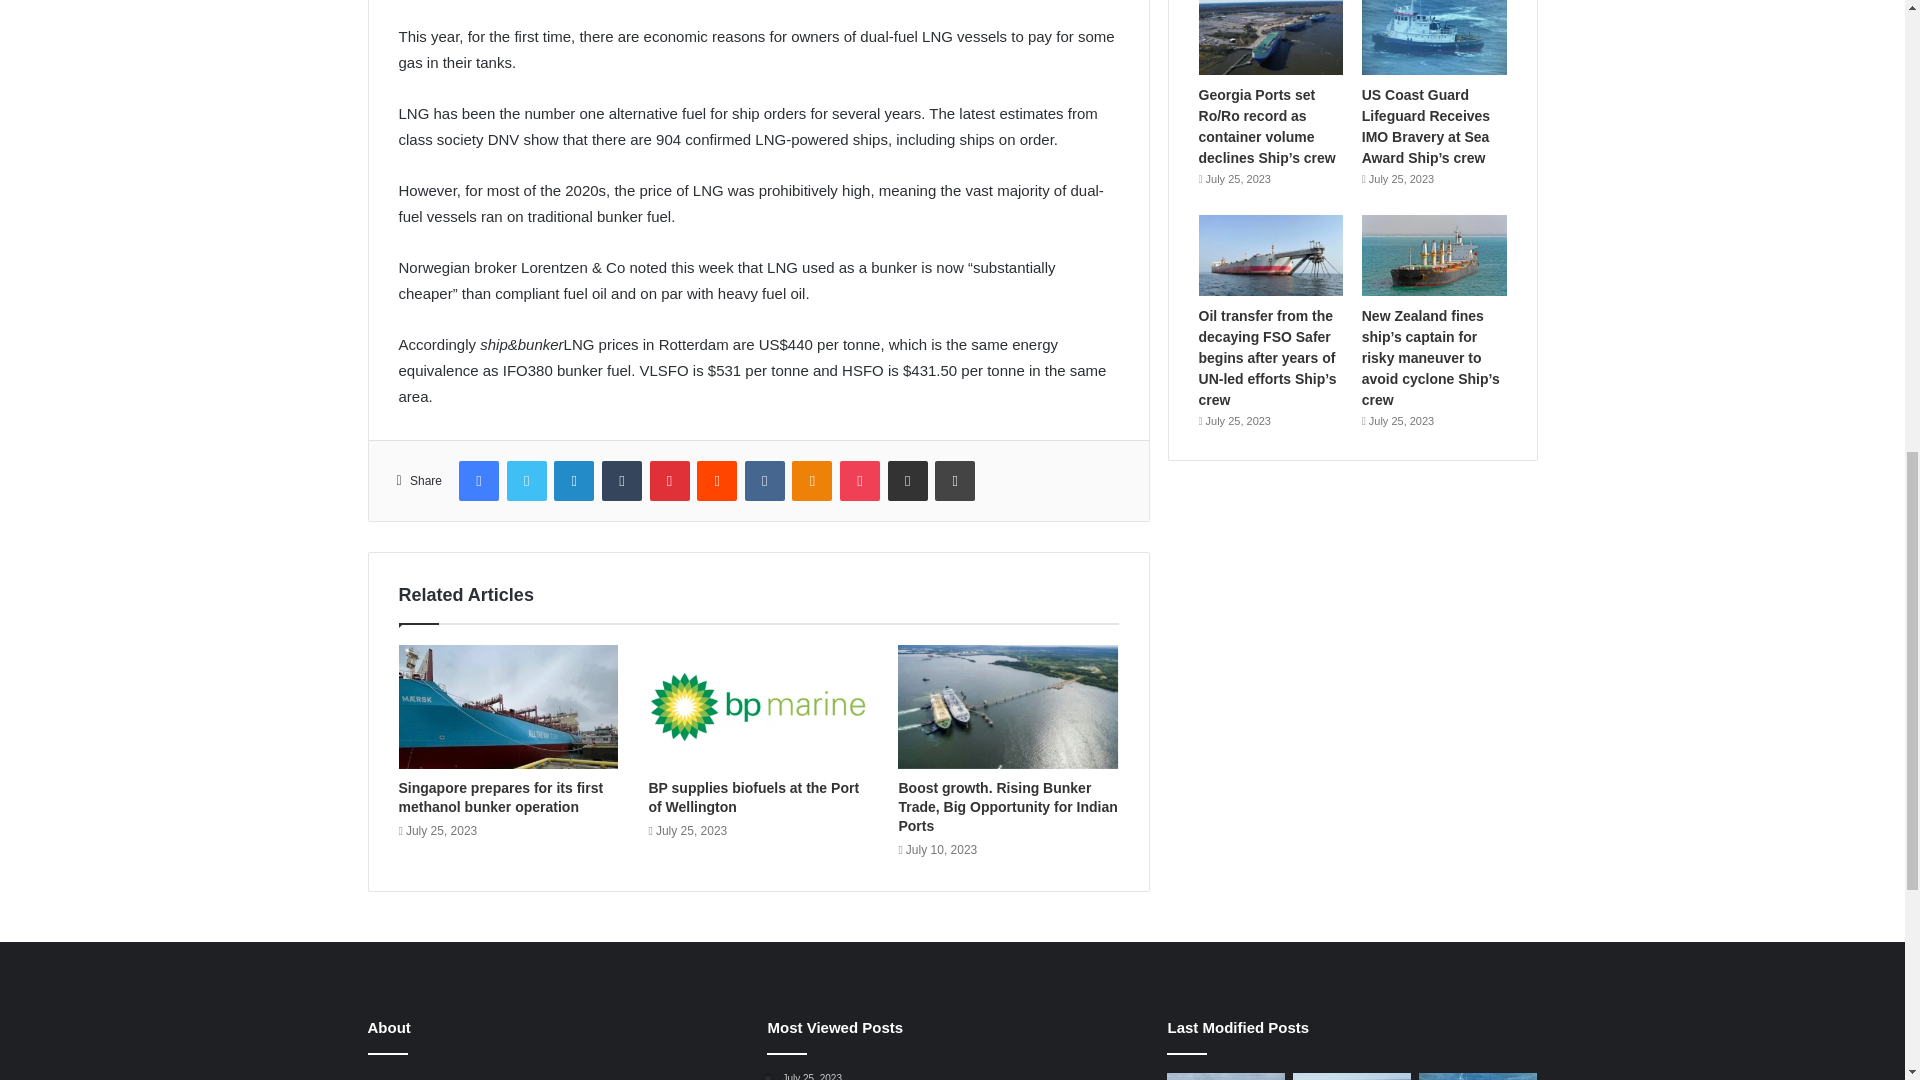 Image resolution: width=1920 pixels, height=1080 pixels. Describe the element at coordinates (478, 481) in the screenshot. I see `Facebook` at that location.